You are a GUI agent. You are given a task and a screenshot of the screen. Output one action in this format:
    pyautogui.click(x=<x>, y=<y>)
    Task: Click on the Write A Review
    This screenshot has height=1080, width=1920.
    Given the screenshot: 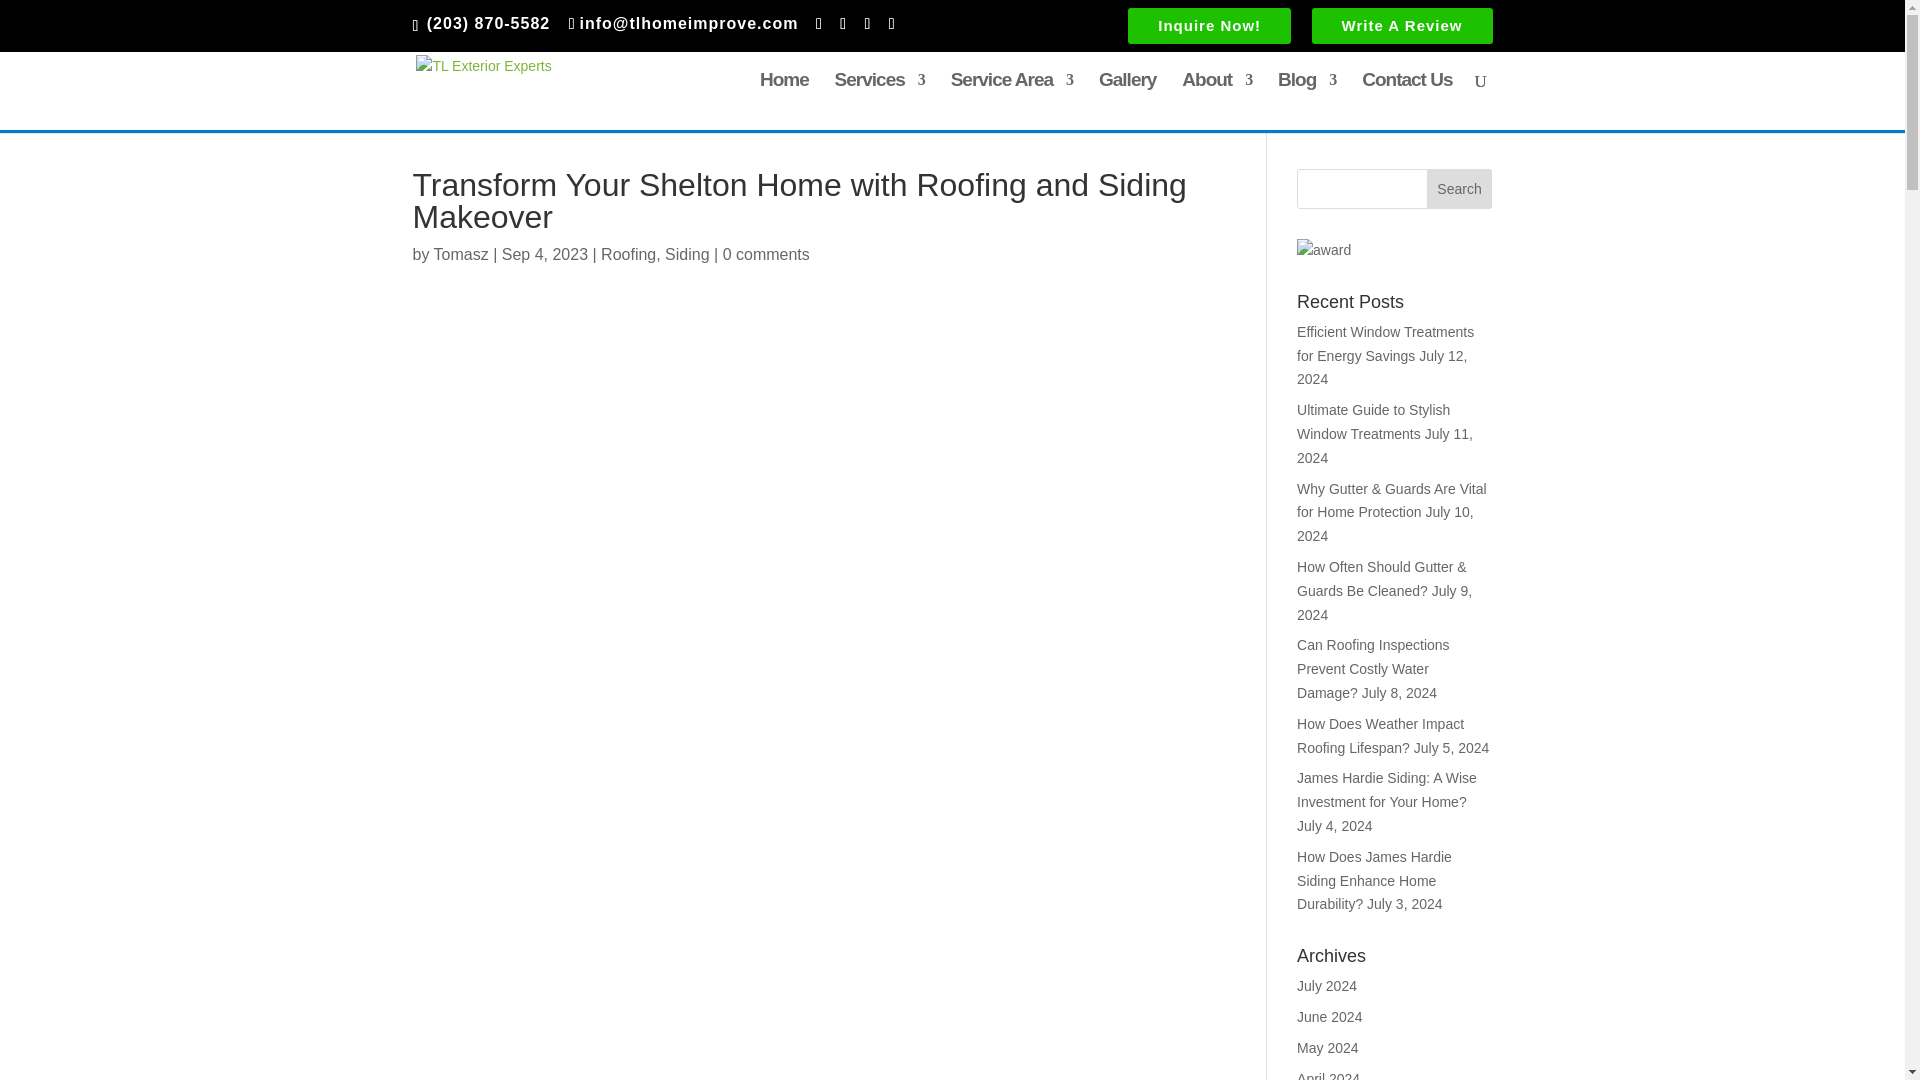 What is the action you would take?
    pyautogui.click(x=1402, y=29)
    